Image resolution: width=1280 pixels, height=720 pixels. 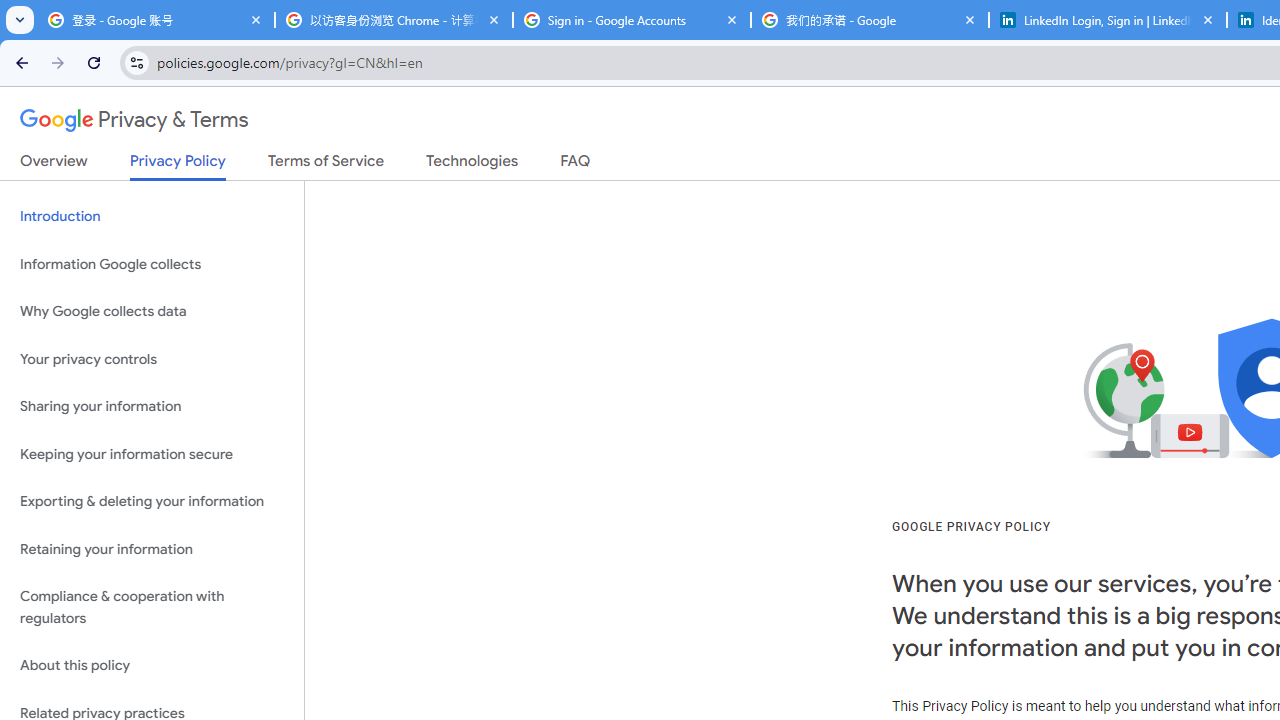 I want to click on About this policy, so click(x=152, y=666).